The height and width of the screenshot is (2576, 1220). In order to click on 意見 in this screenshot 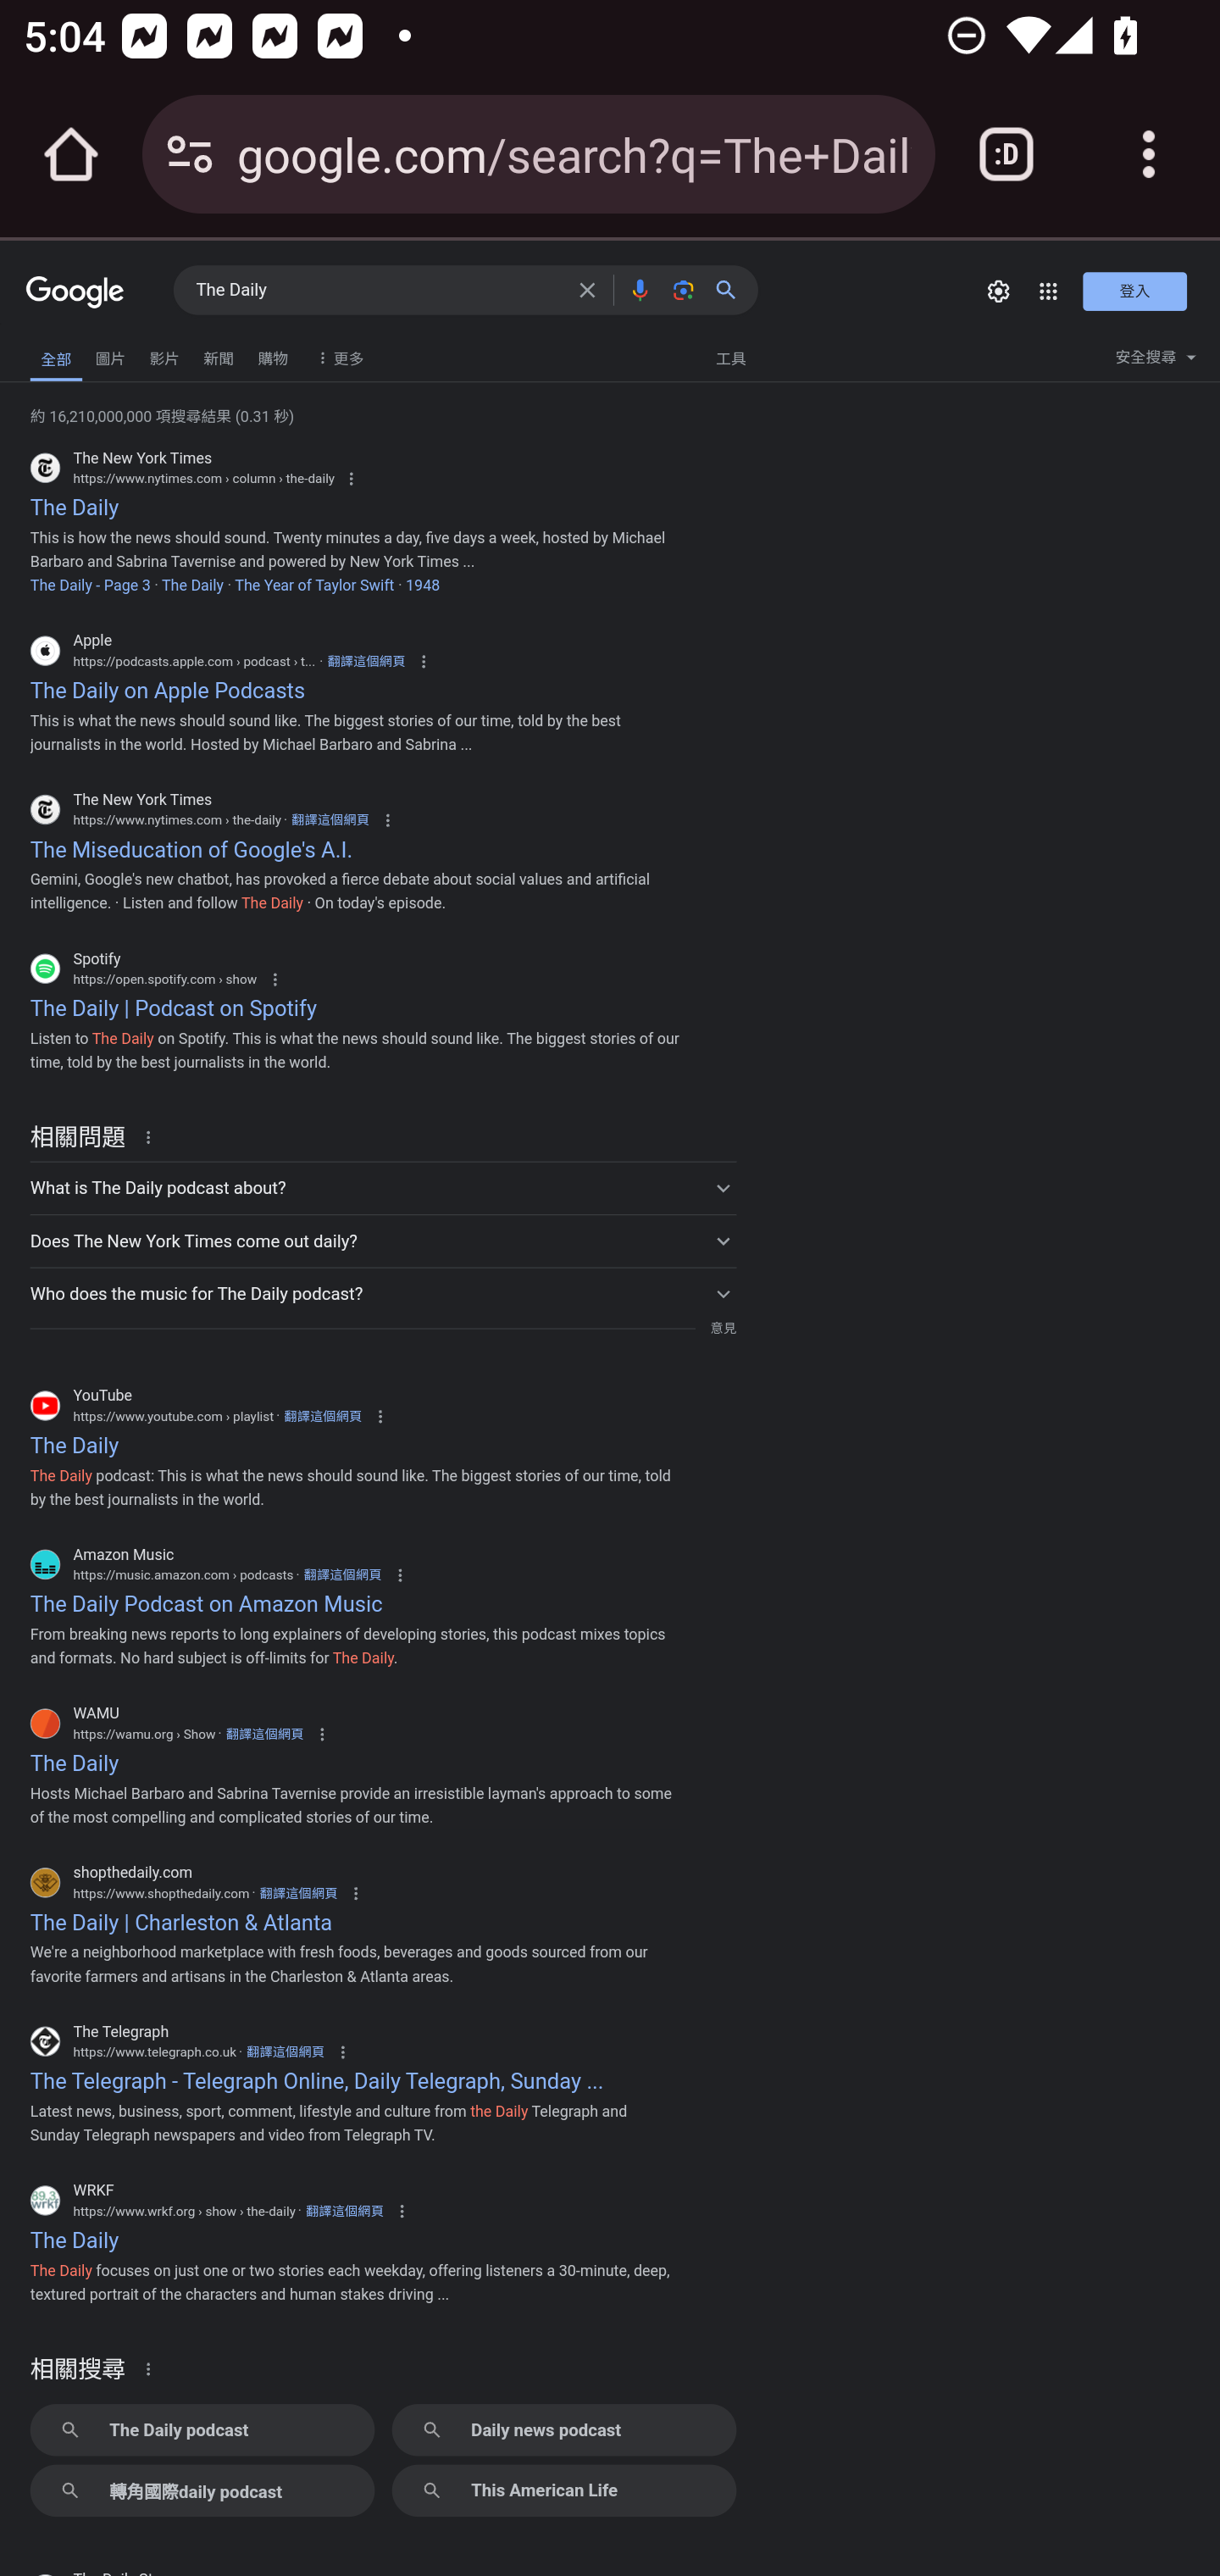, I will do `click(722, 1327)`.